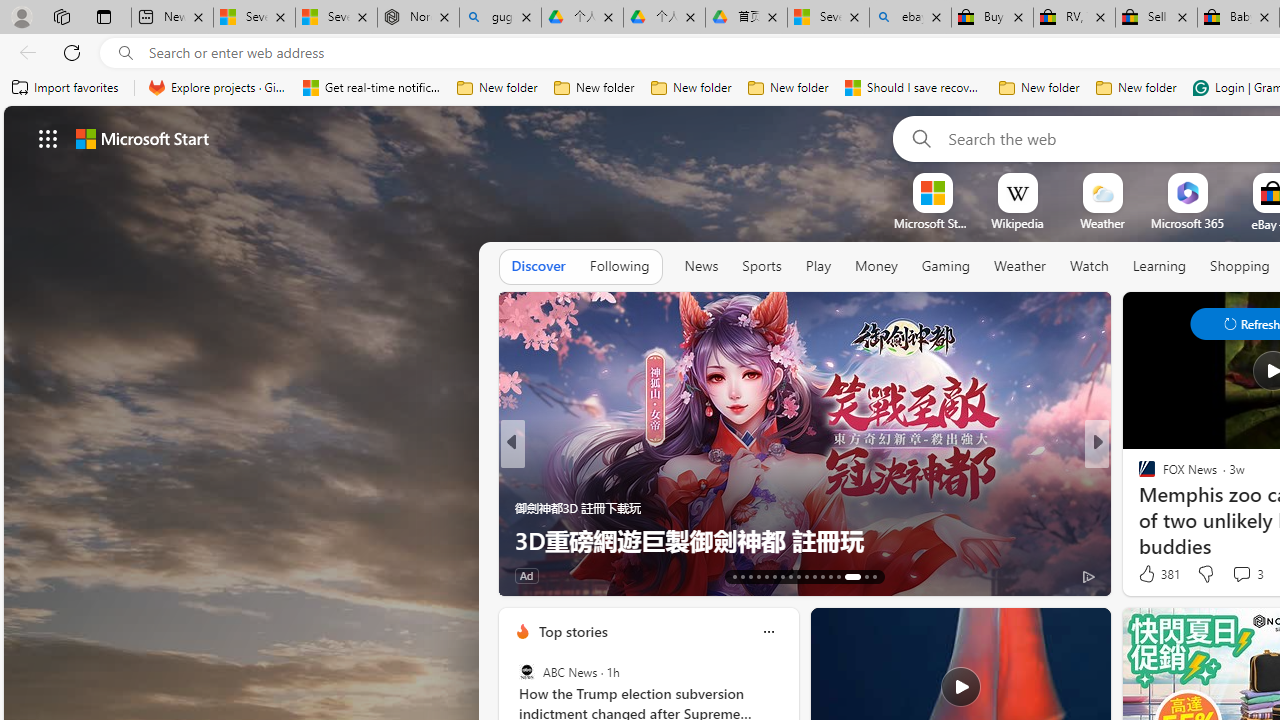  What do you see at coordinates (818, 267) in the screenshot?
I see `Play` at bounding box center [818, 267].